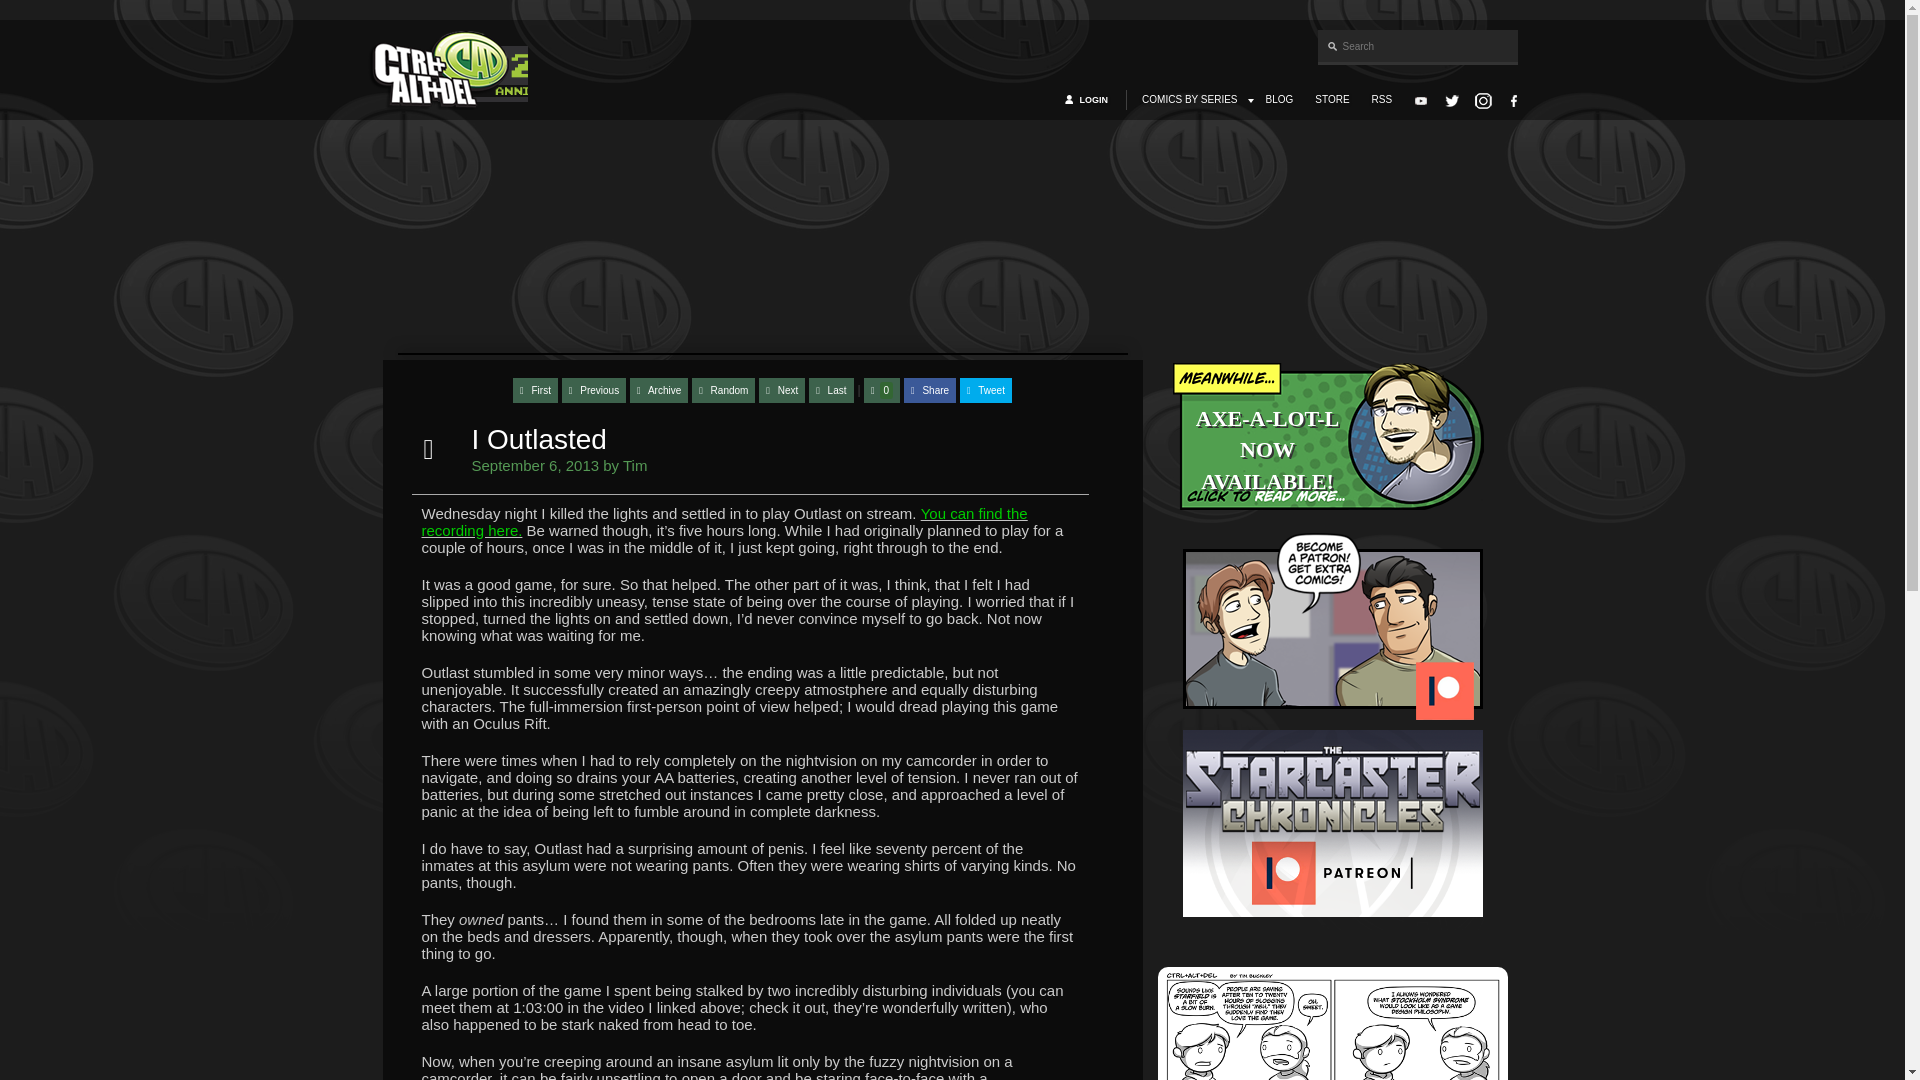 The height and width of the screenshot is (1080, 1920). I want to click on STORE, so click(1332, 100).